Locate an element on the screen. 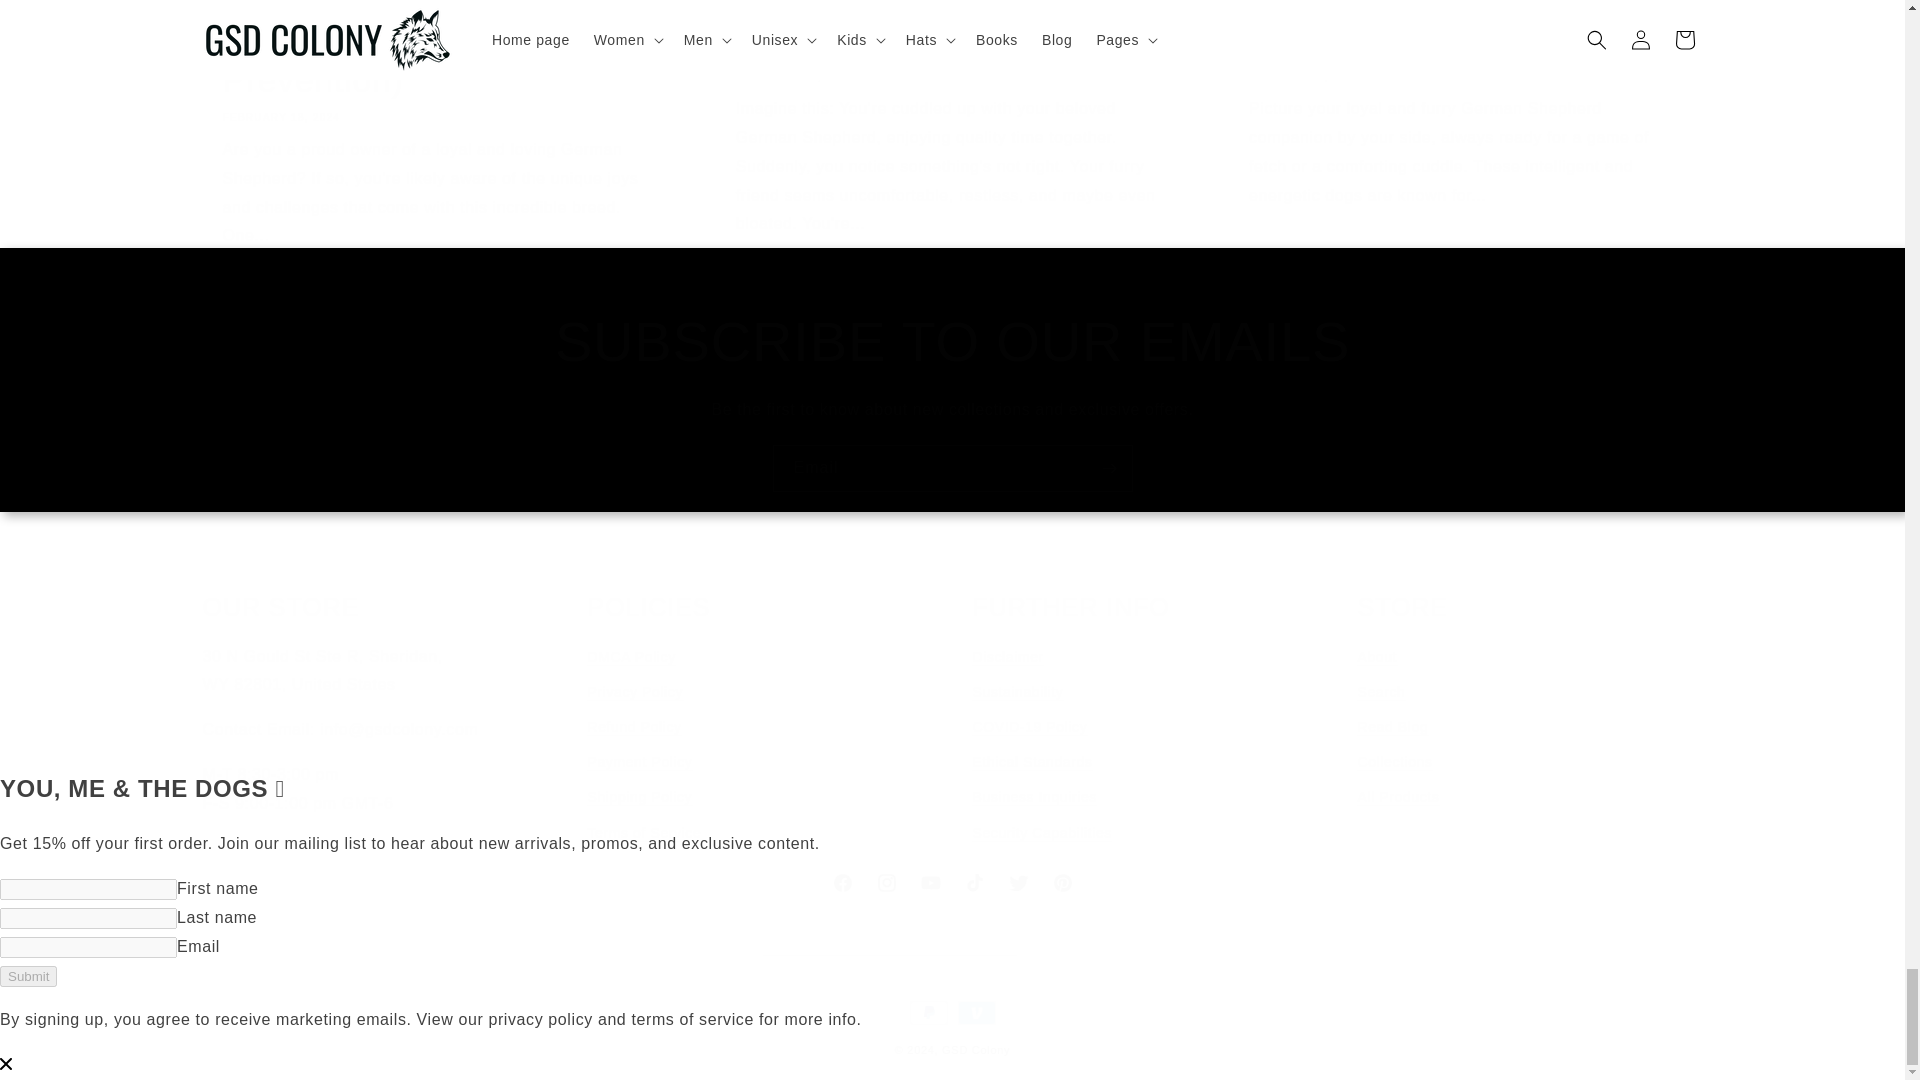 The image size is (1920, 1080). SUBSCRIBE TO OUR EMAILS is located at coordinates (952, 468).